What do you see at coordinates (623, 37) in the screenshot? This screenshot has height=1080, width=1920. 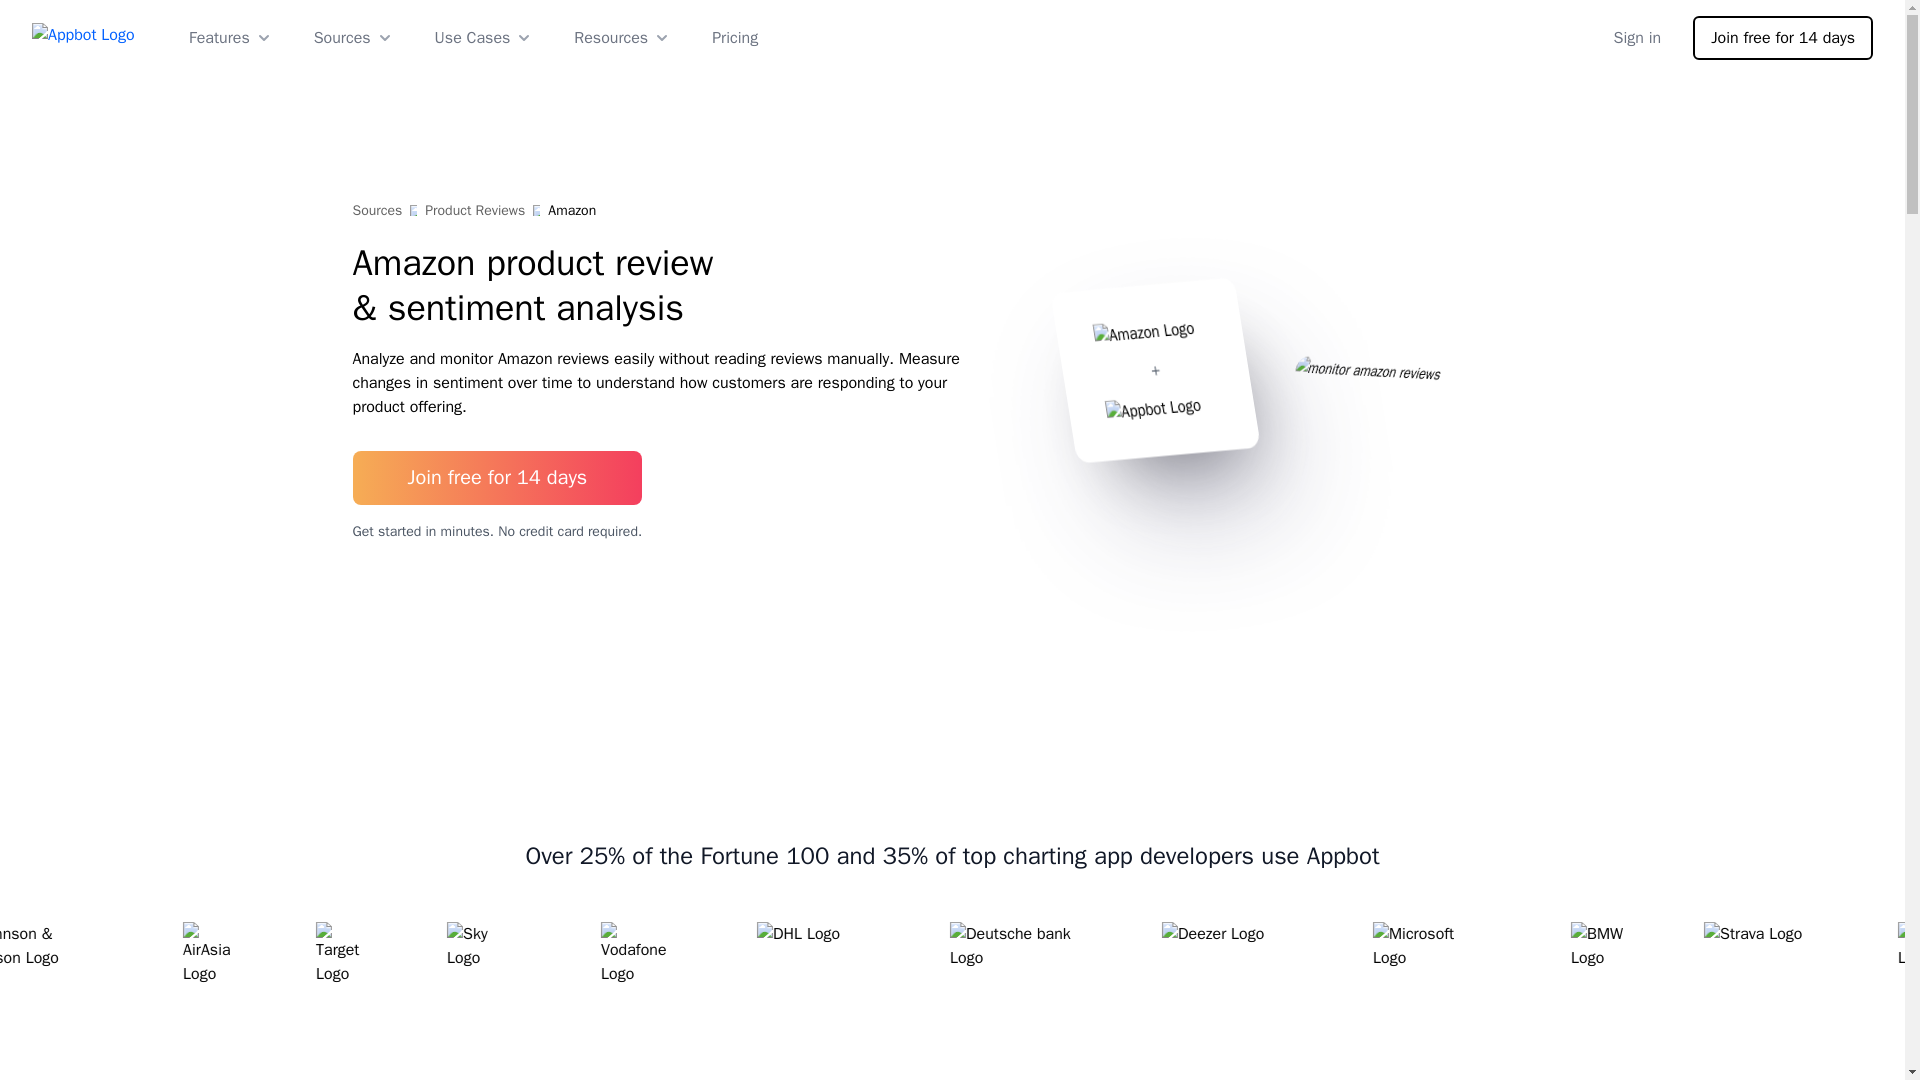 I see `Resources` at bounding box center [623, 37].